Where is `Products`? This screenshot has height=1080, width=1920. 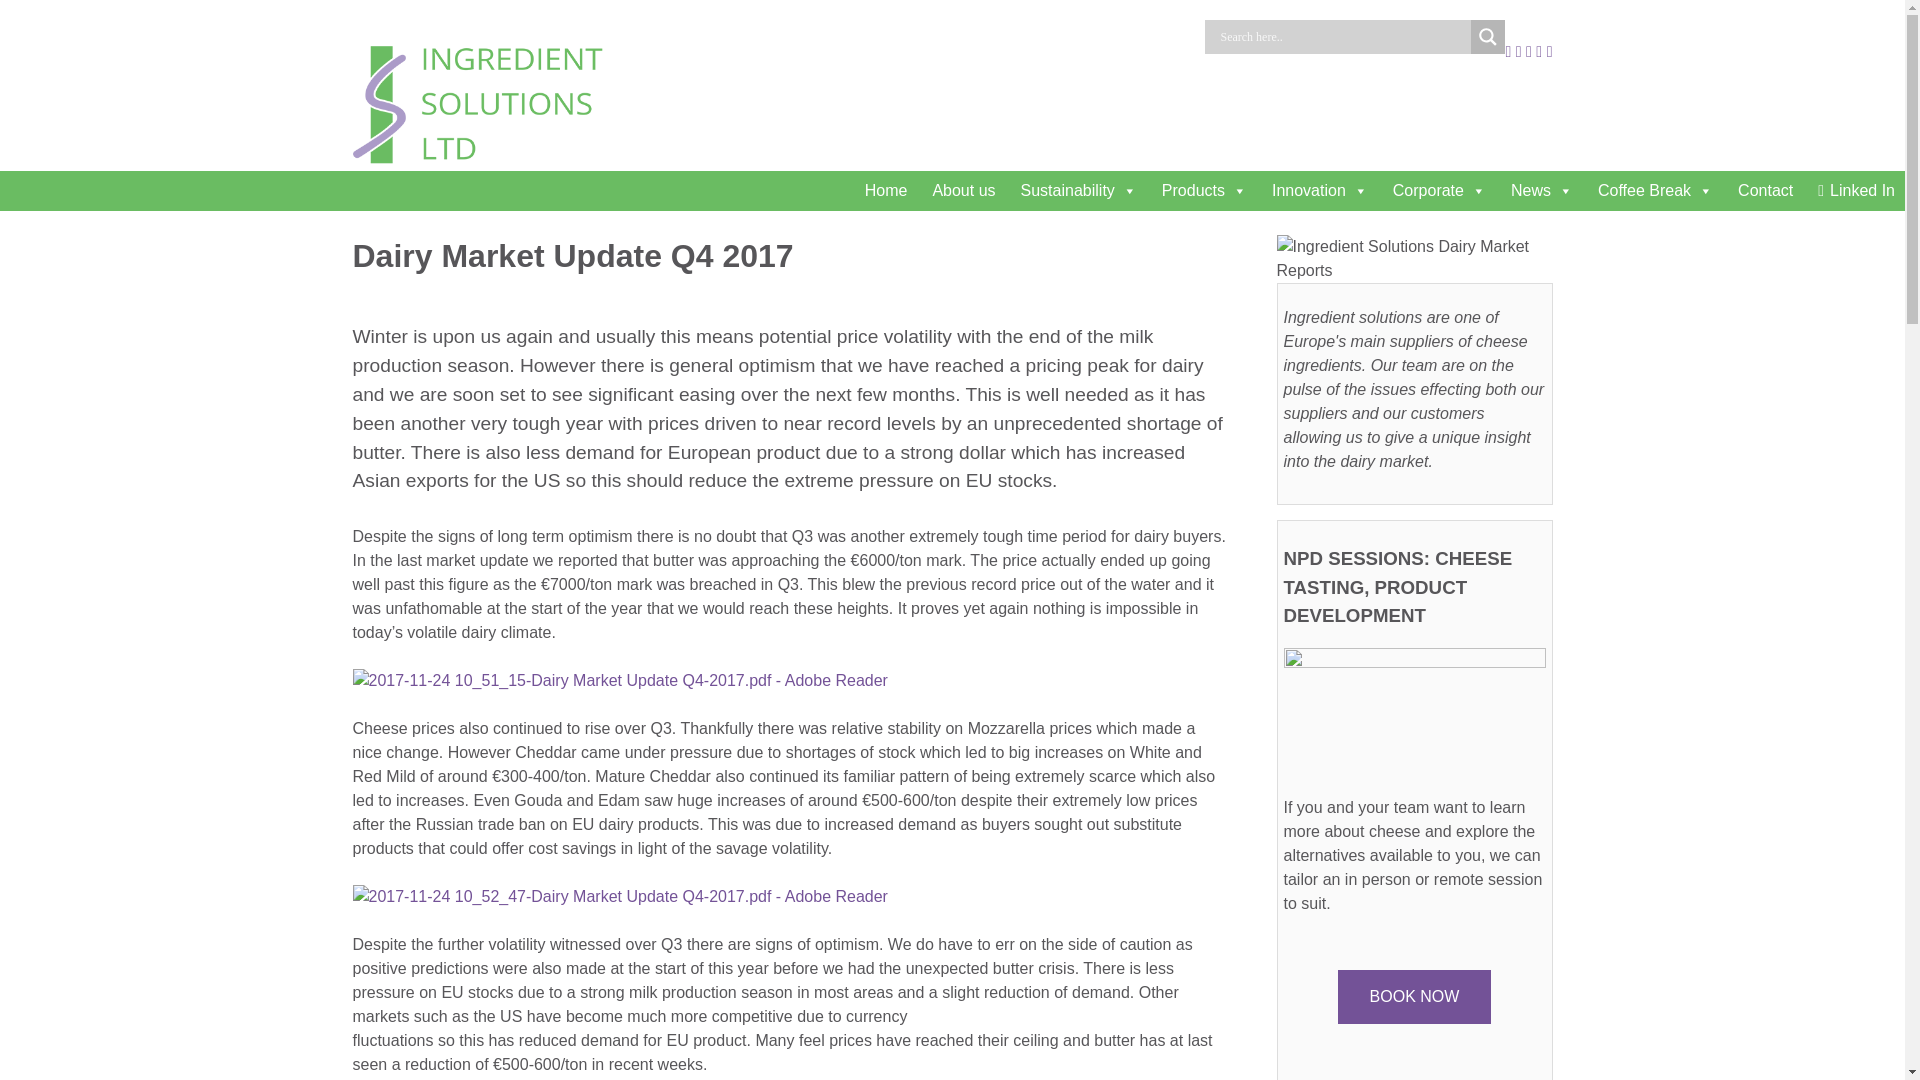 Products is located at coordinates (1202, 190).